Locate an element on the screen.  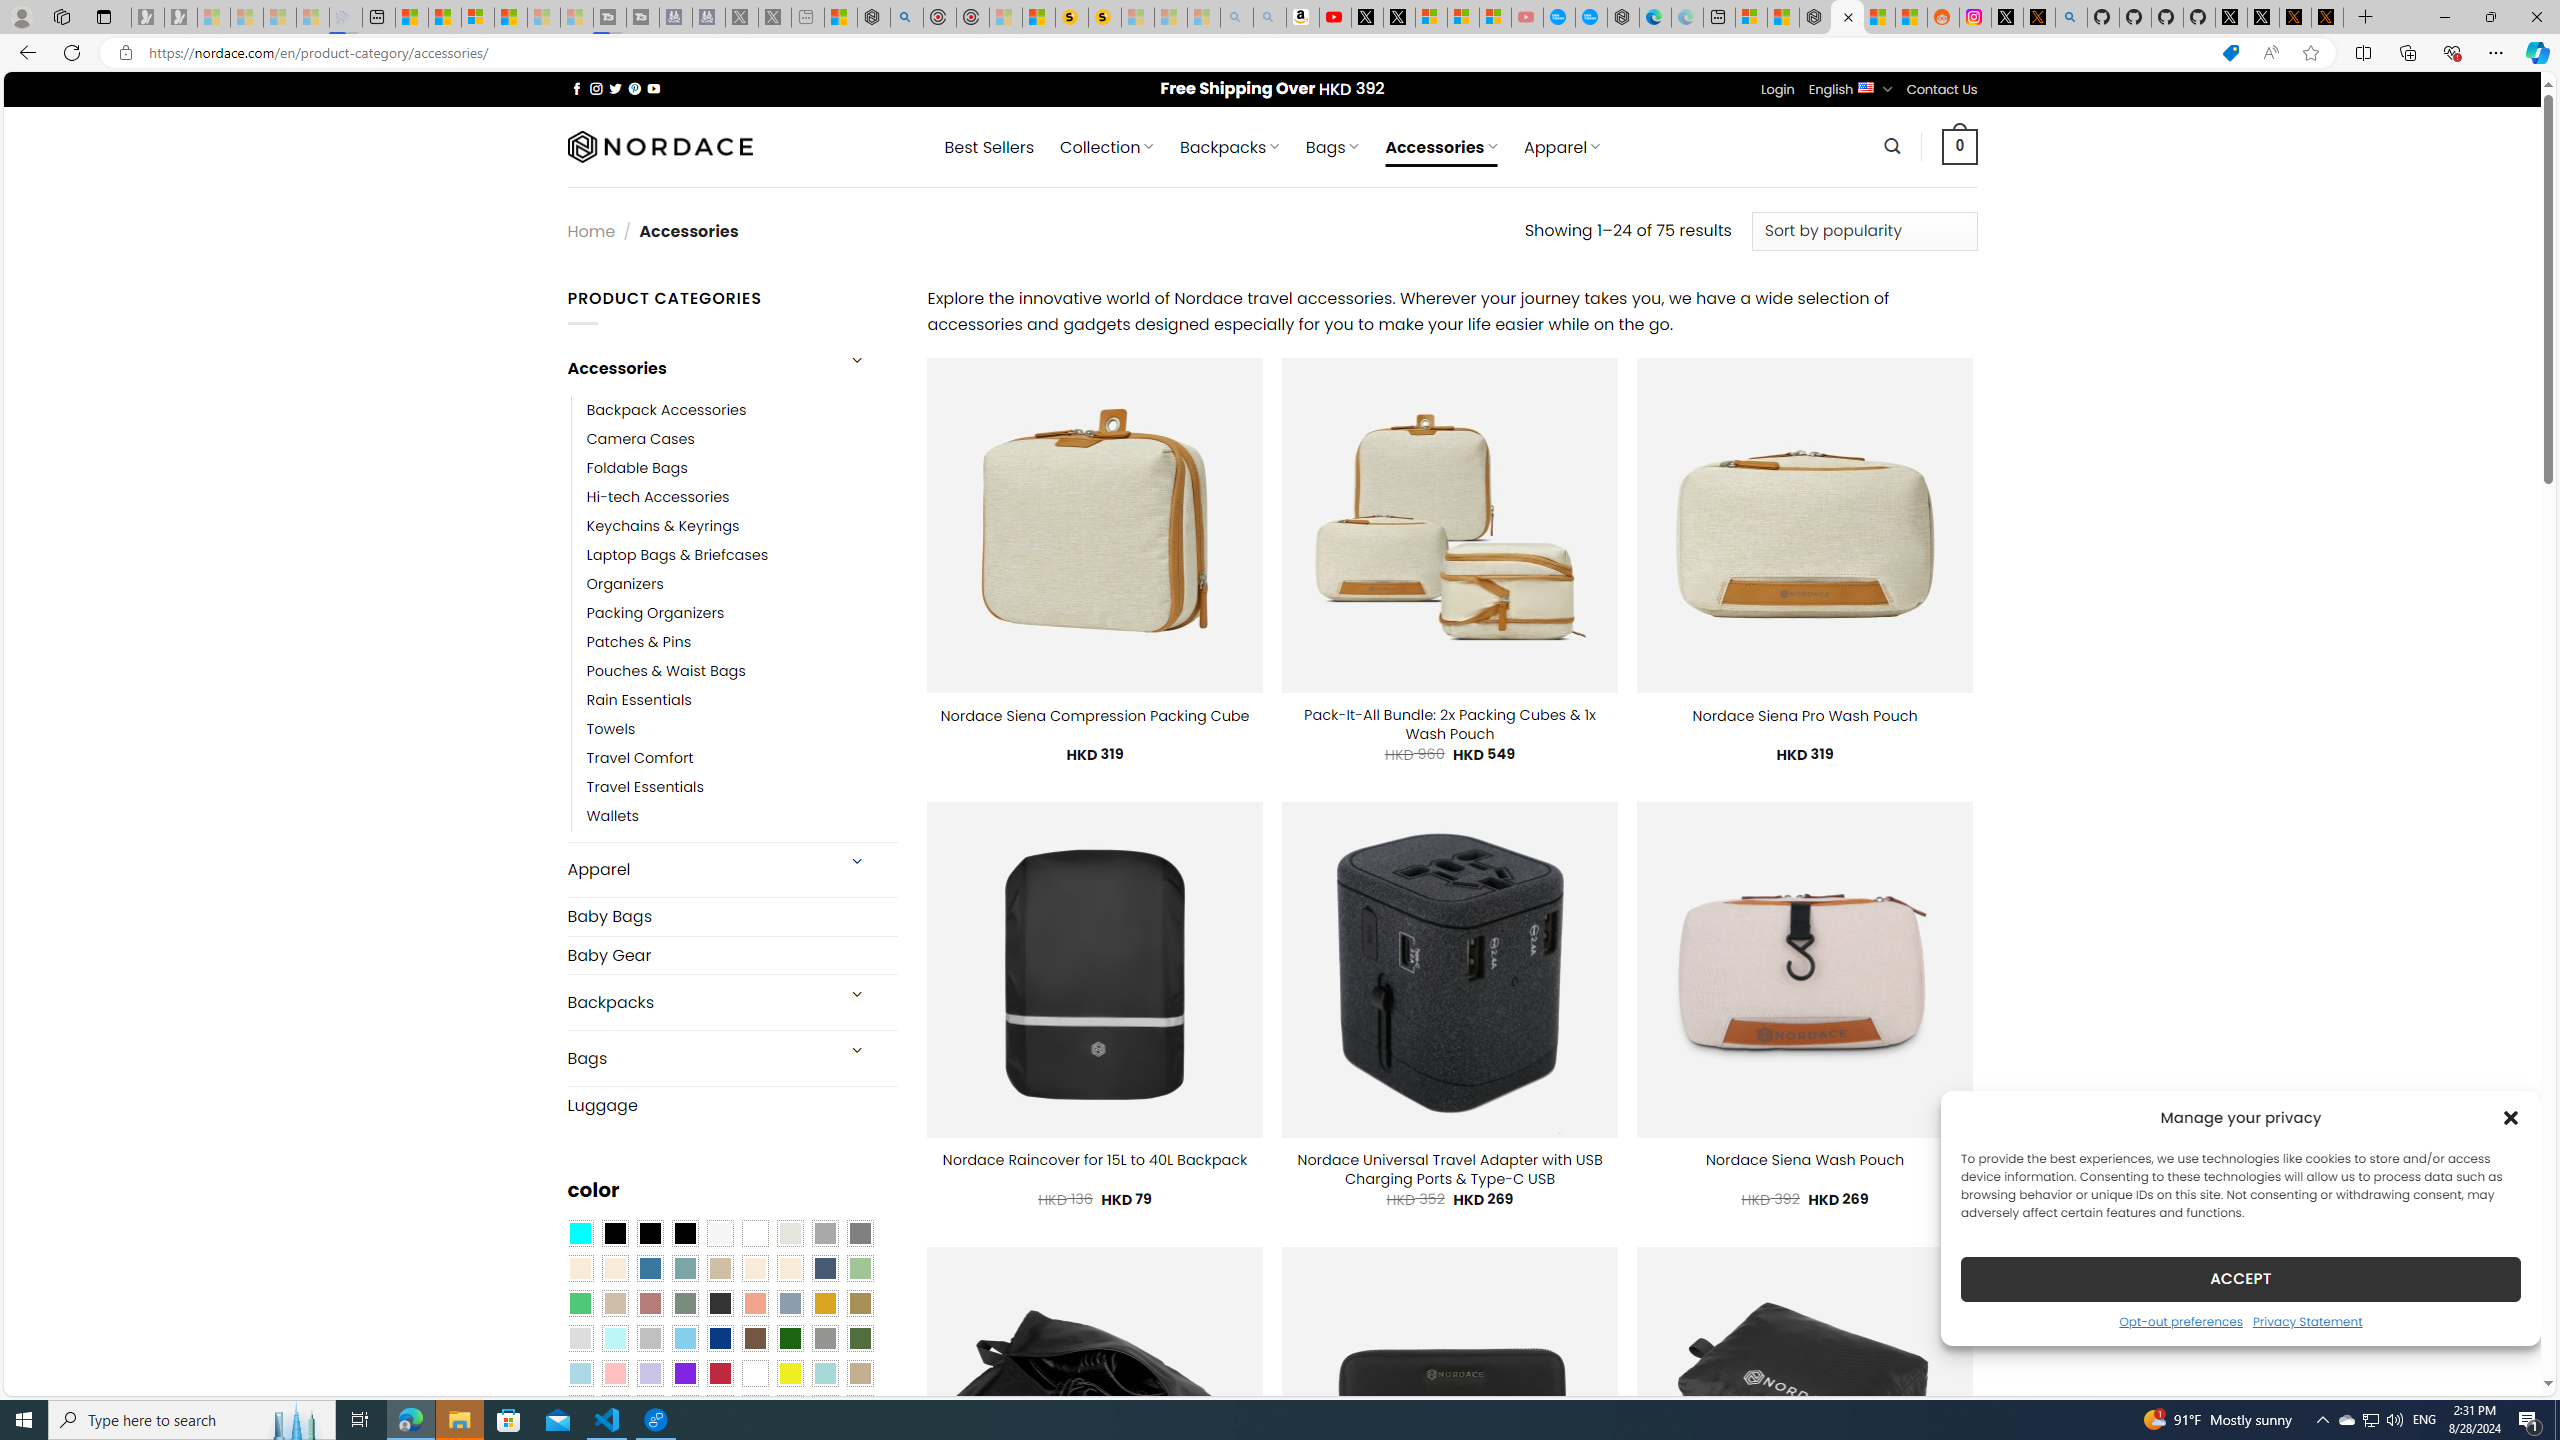
Dark Green is located at coordinates (790, 1339).